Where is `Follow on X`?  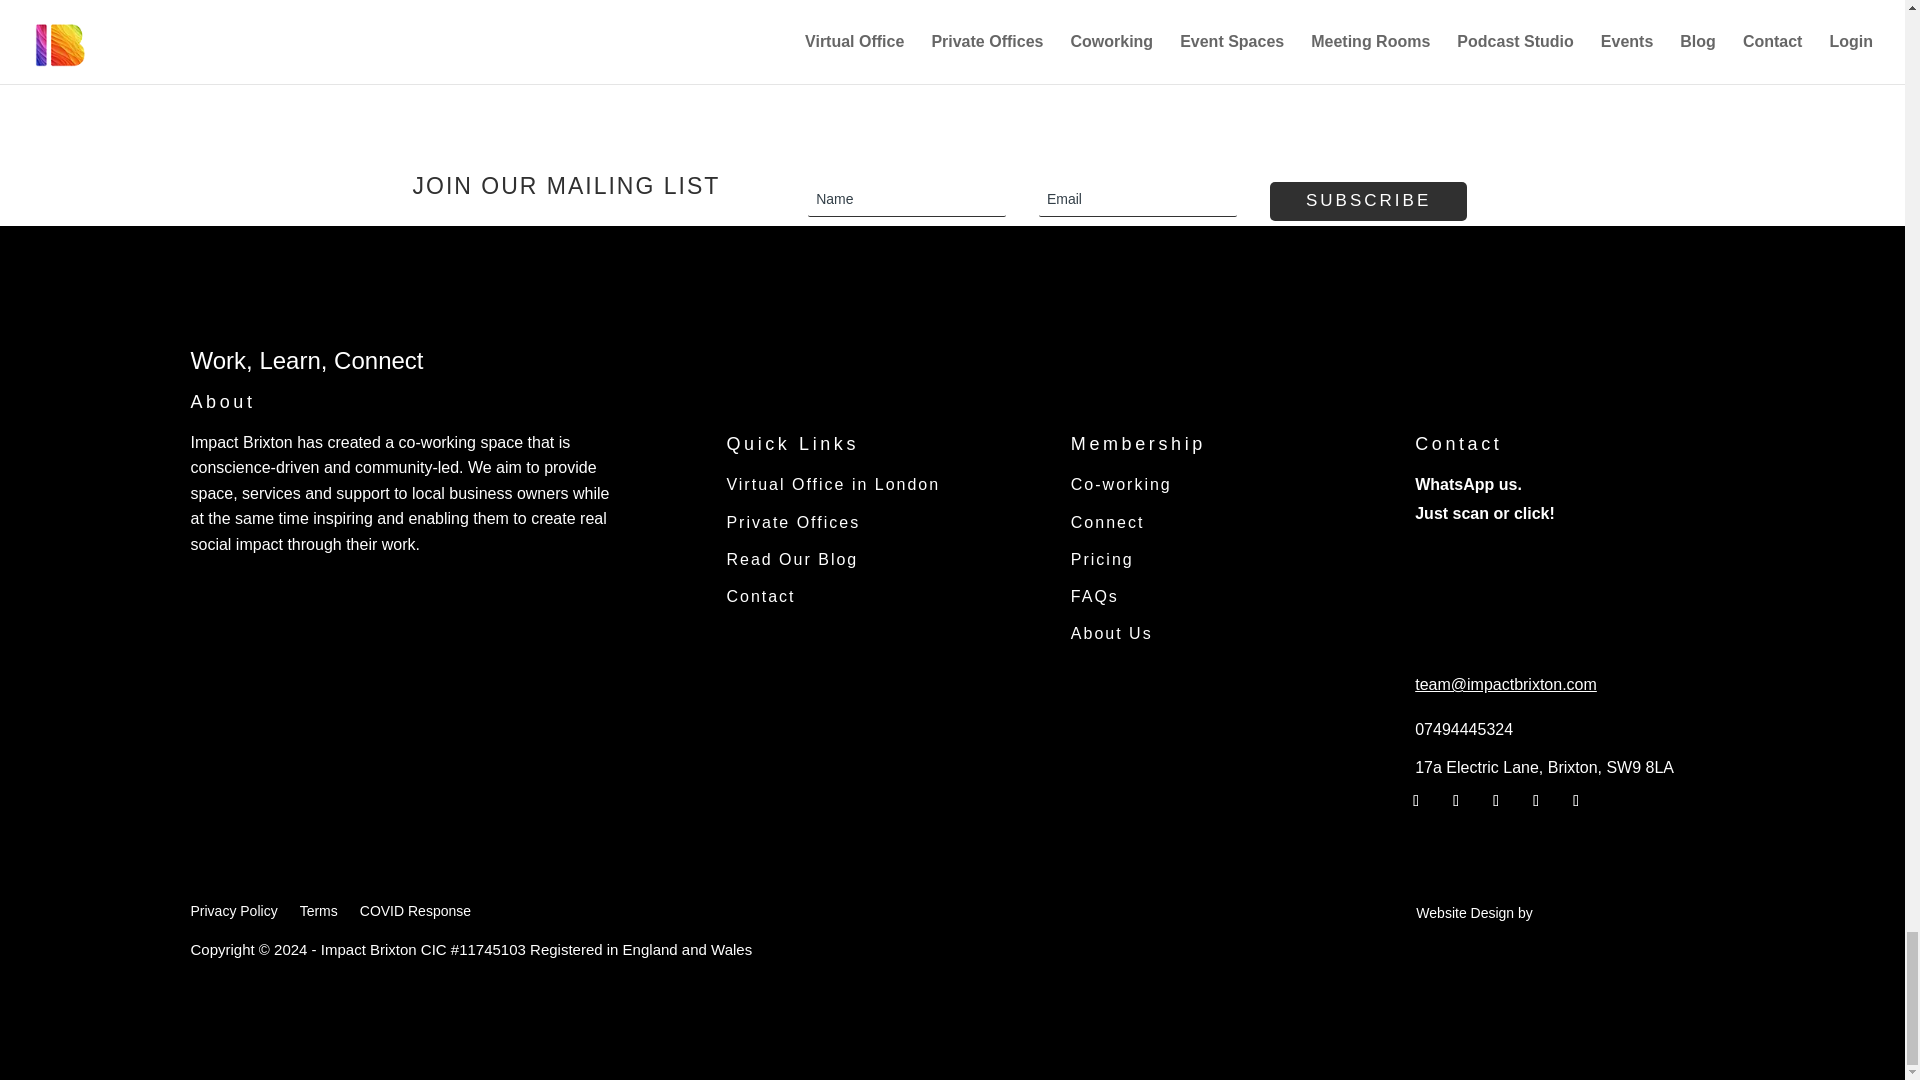
Follow on X is located at coordinates (1456, 800).